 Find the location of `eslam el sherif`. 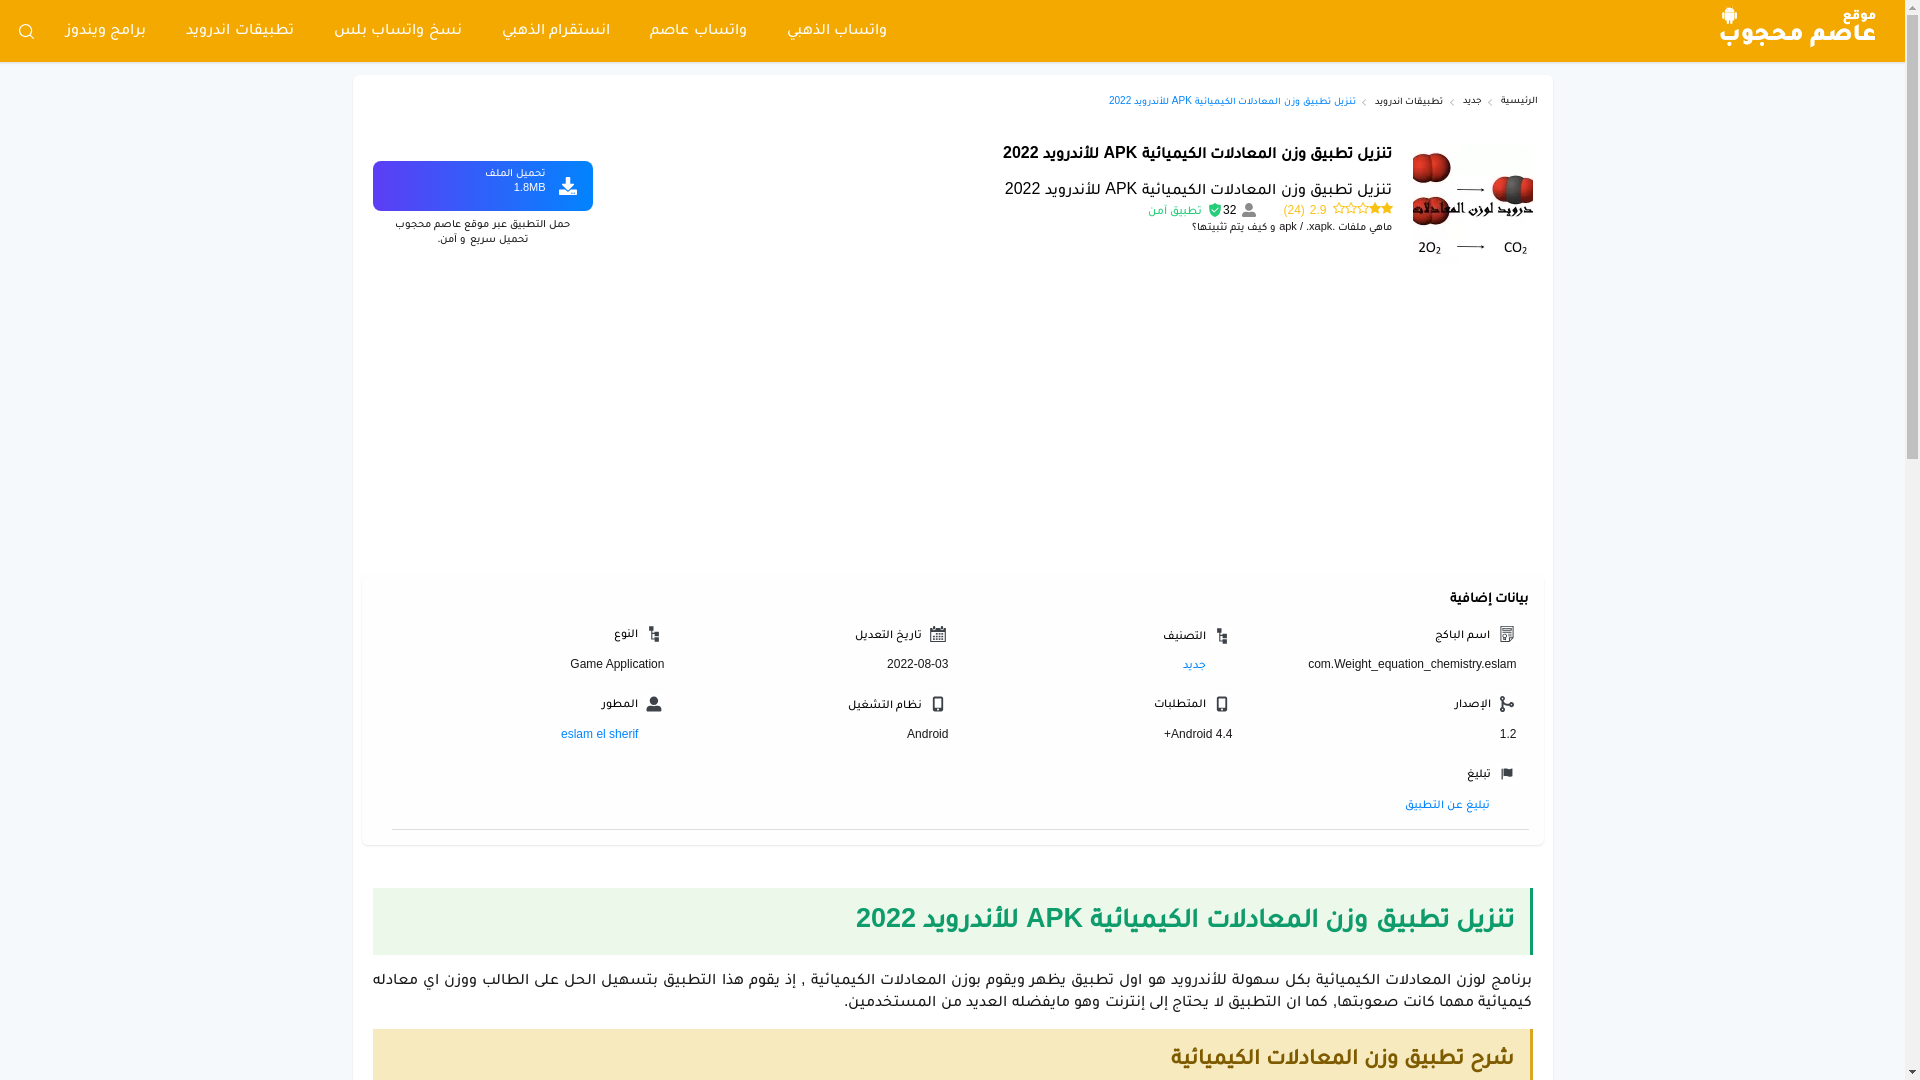

eslam el sherif is located at coordinates (612, 735).